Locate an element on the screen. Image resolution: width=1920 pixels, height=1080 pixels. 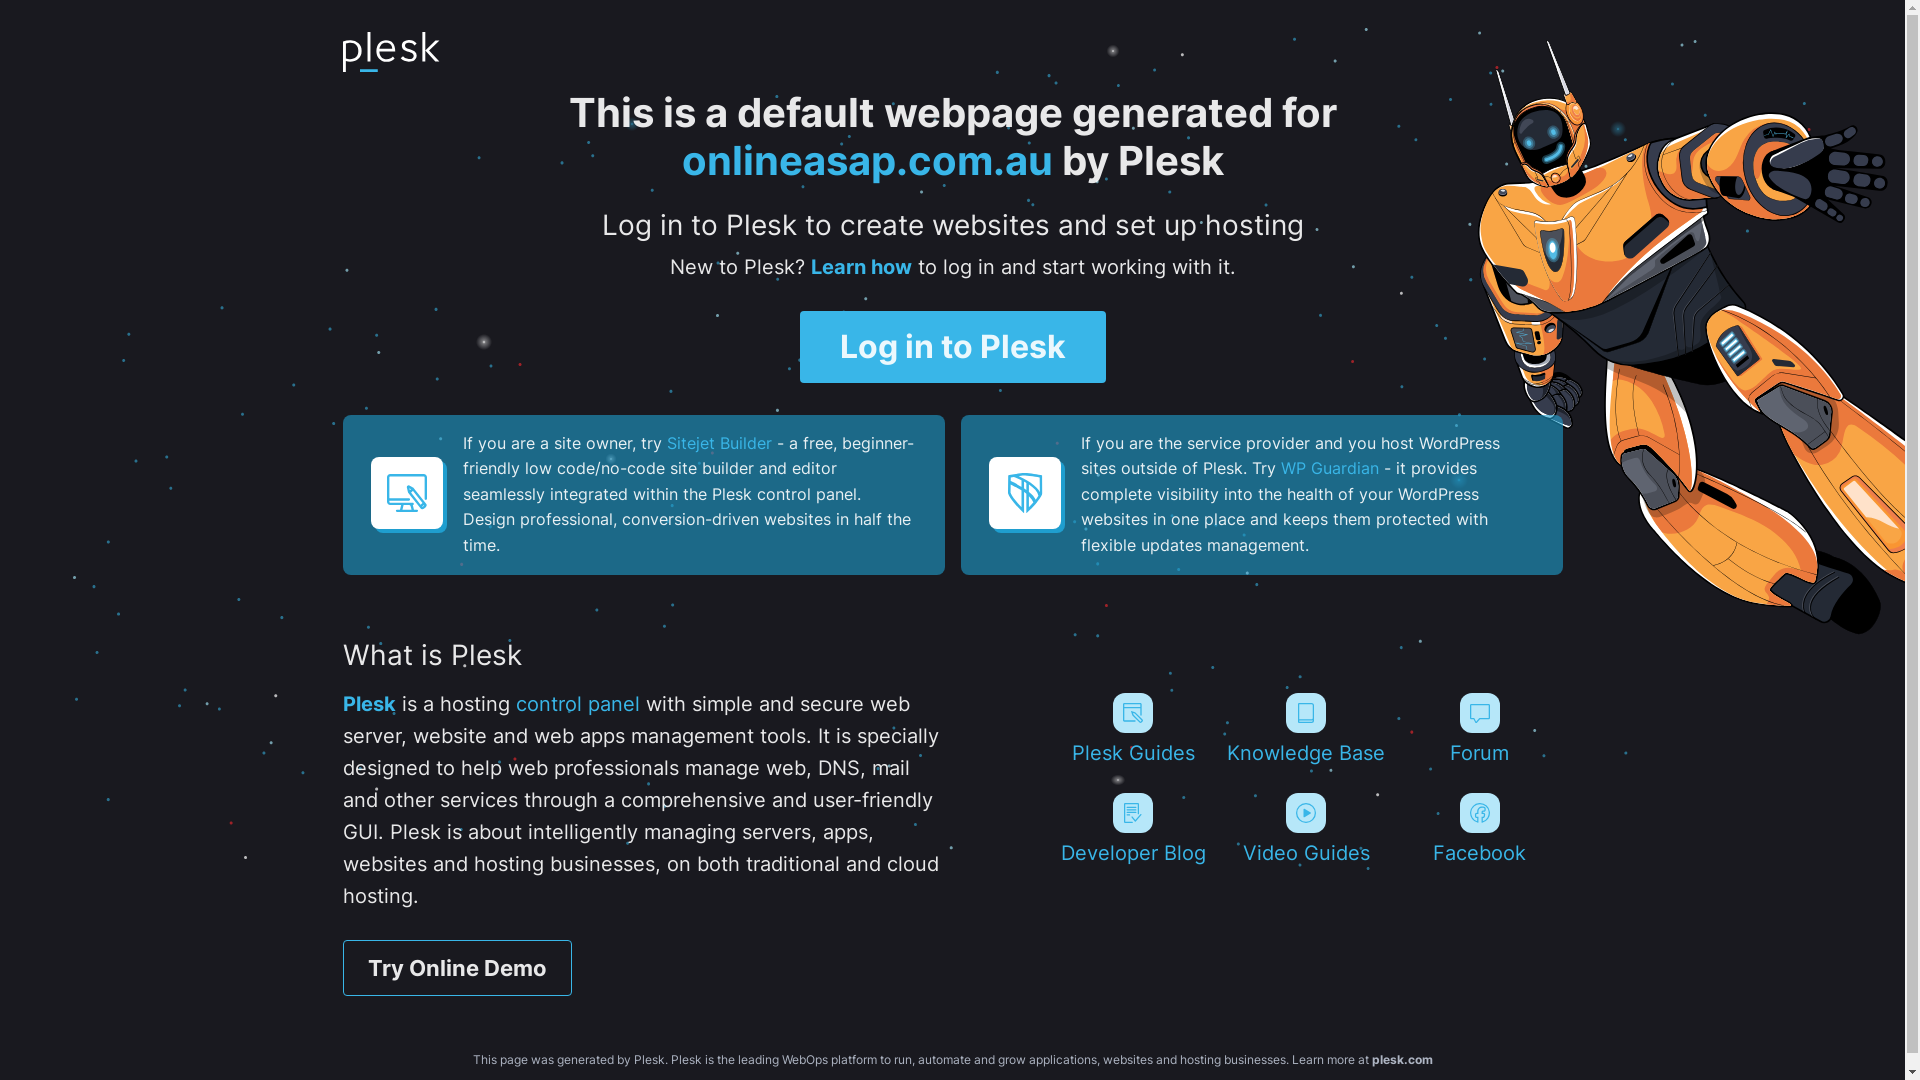
Log in to Plesk is located at coordinates (953, 347).